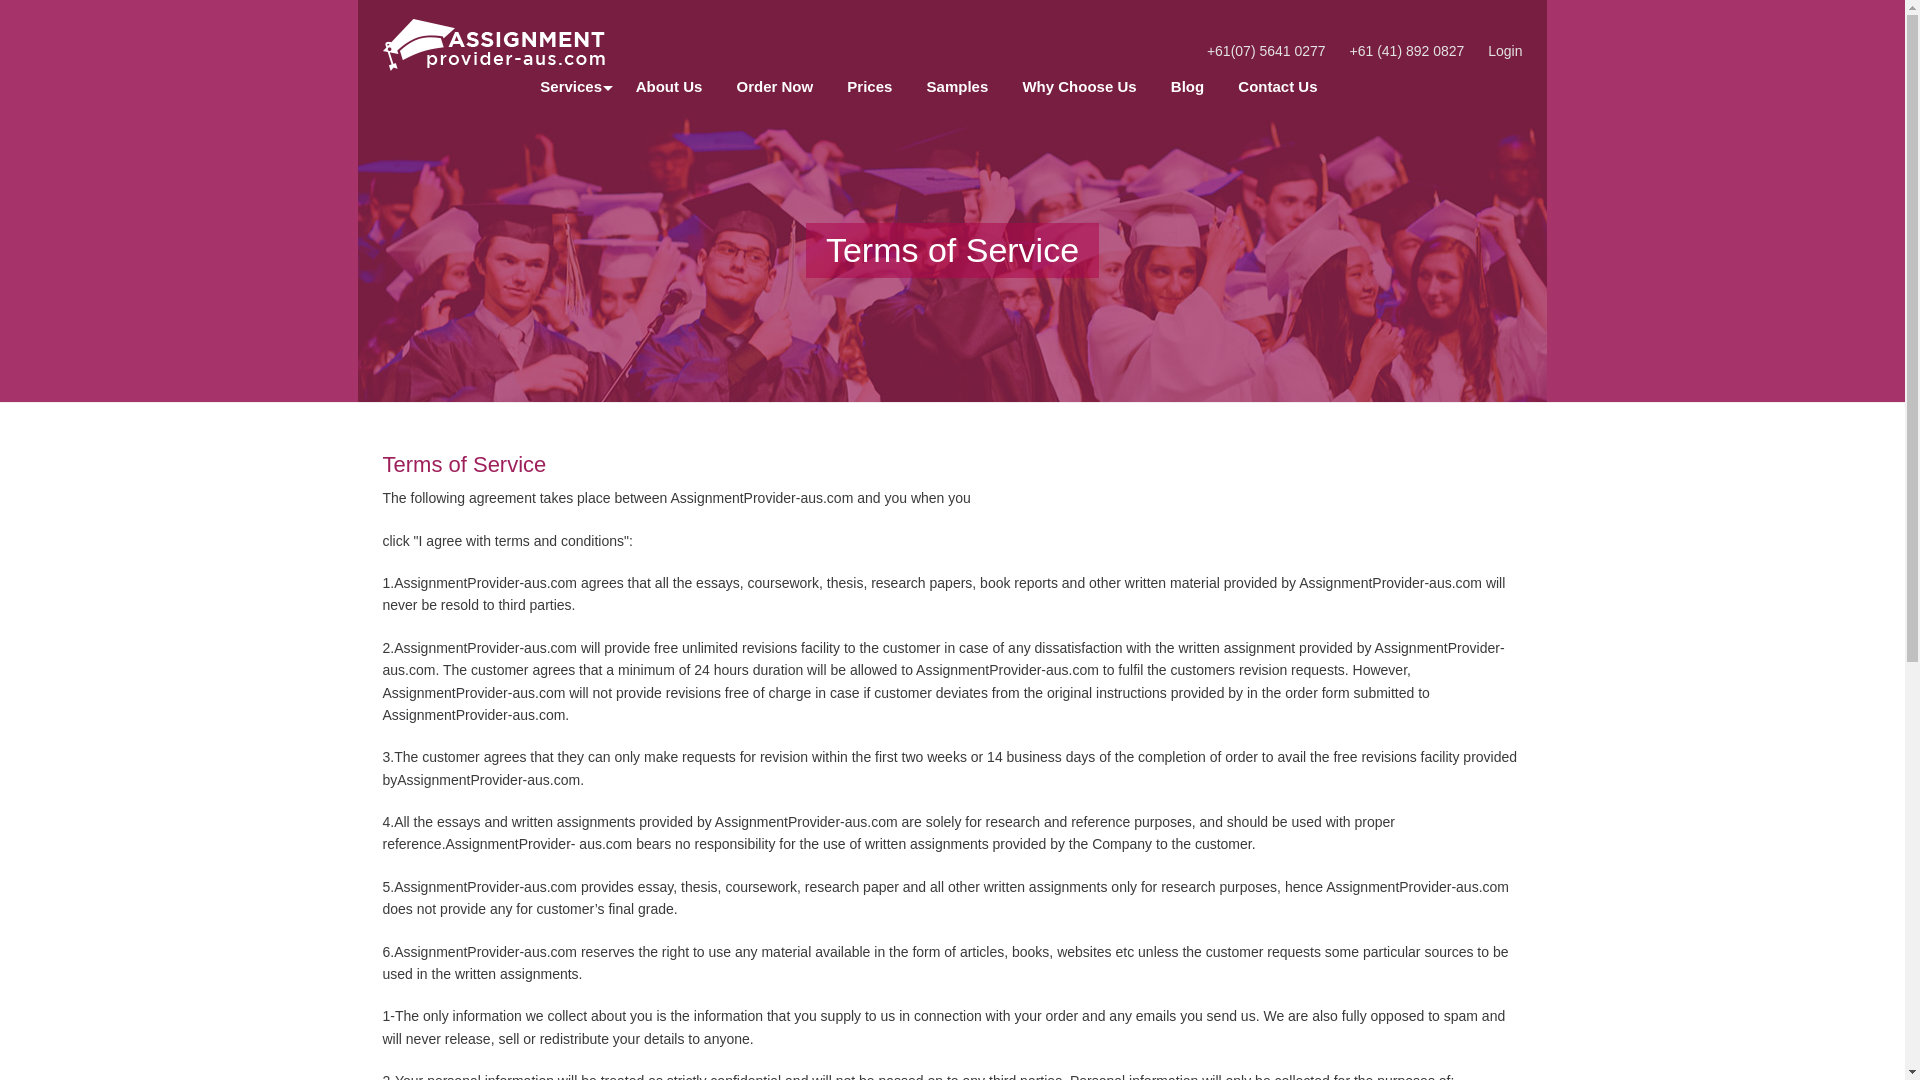 The image size is (1920, 1080). I want to click on  Services, so click(564, 86).